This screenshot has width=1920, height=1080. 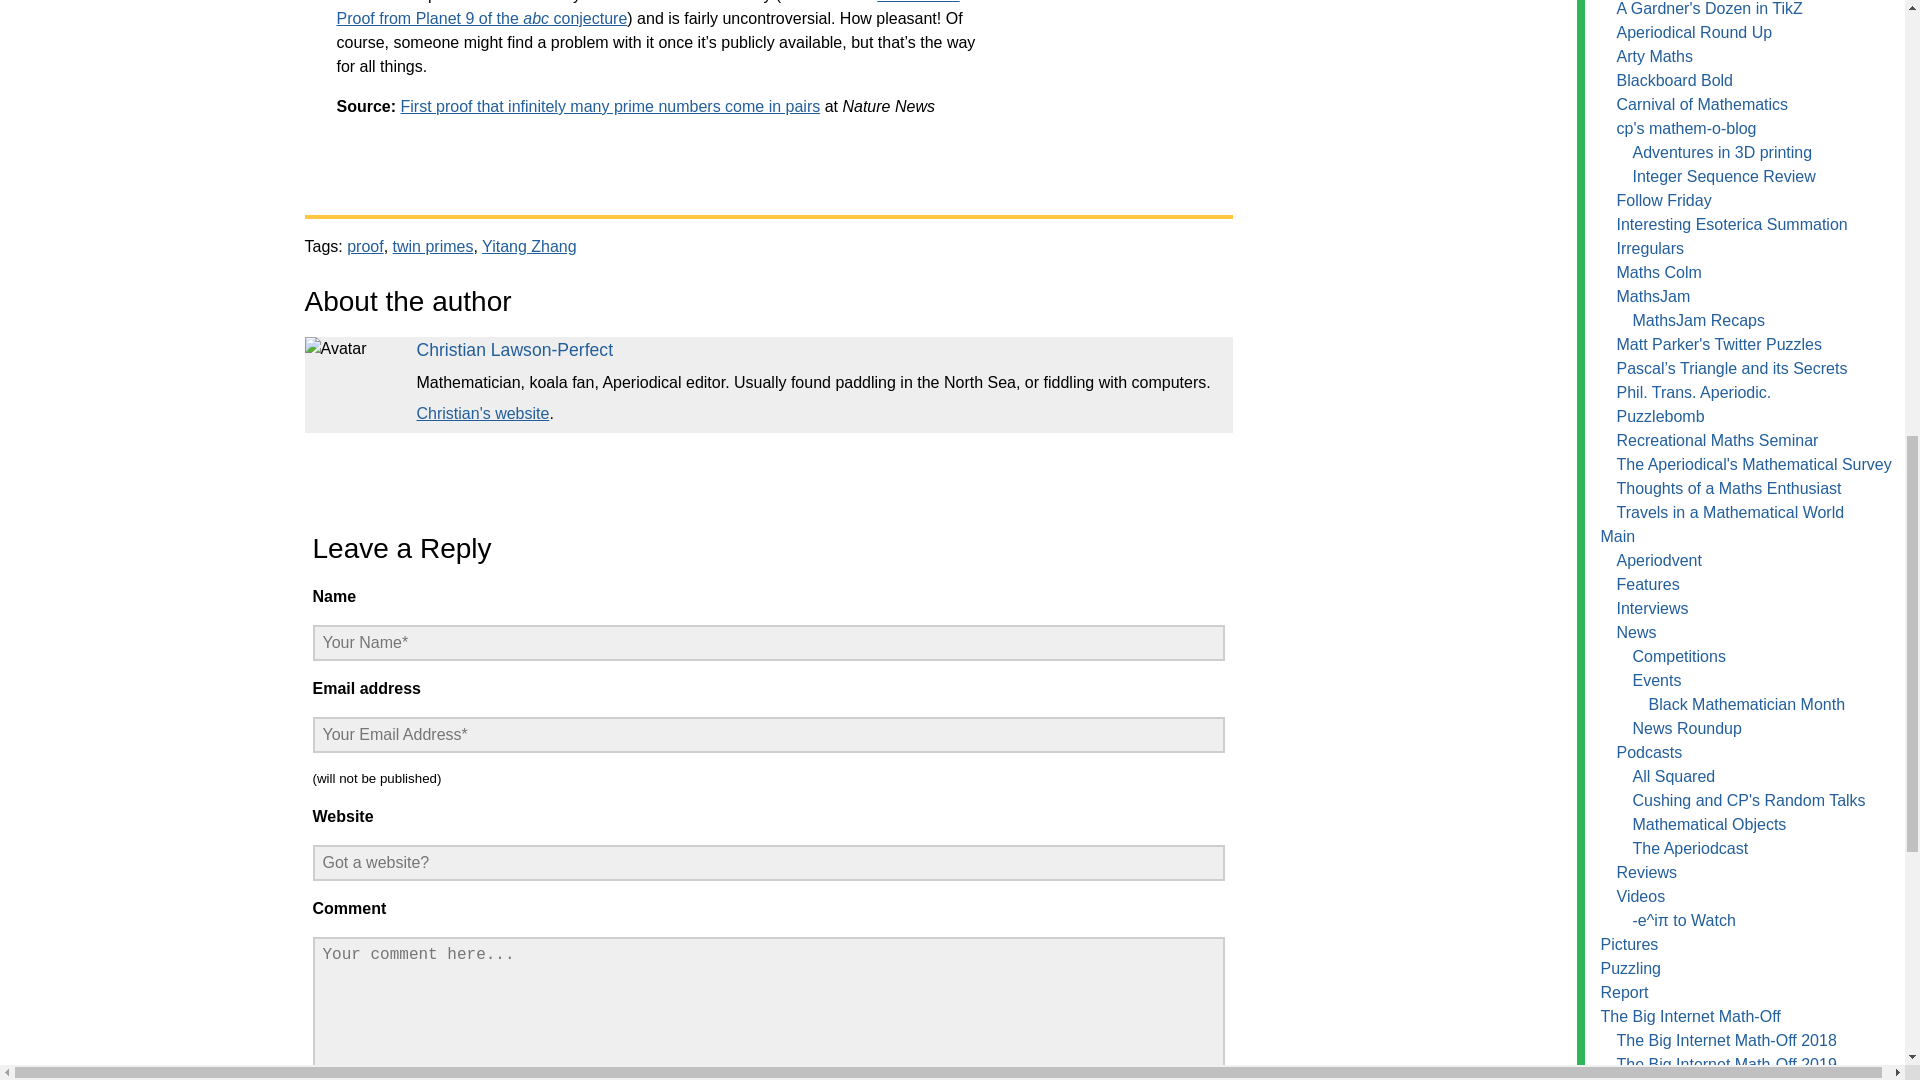 What do you see at coordinates (1702, 104) in the screenshot?
I see `Carnival of Mathematics` at bounding box center [1702, 104].